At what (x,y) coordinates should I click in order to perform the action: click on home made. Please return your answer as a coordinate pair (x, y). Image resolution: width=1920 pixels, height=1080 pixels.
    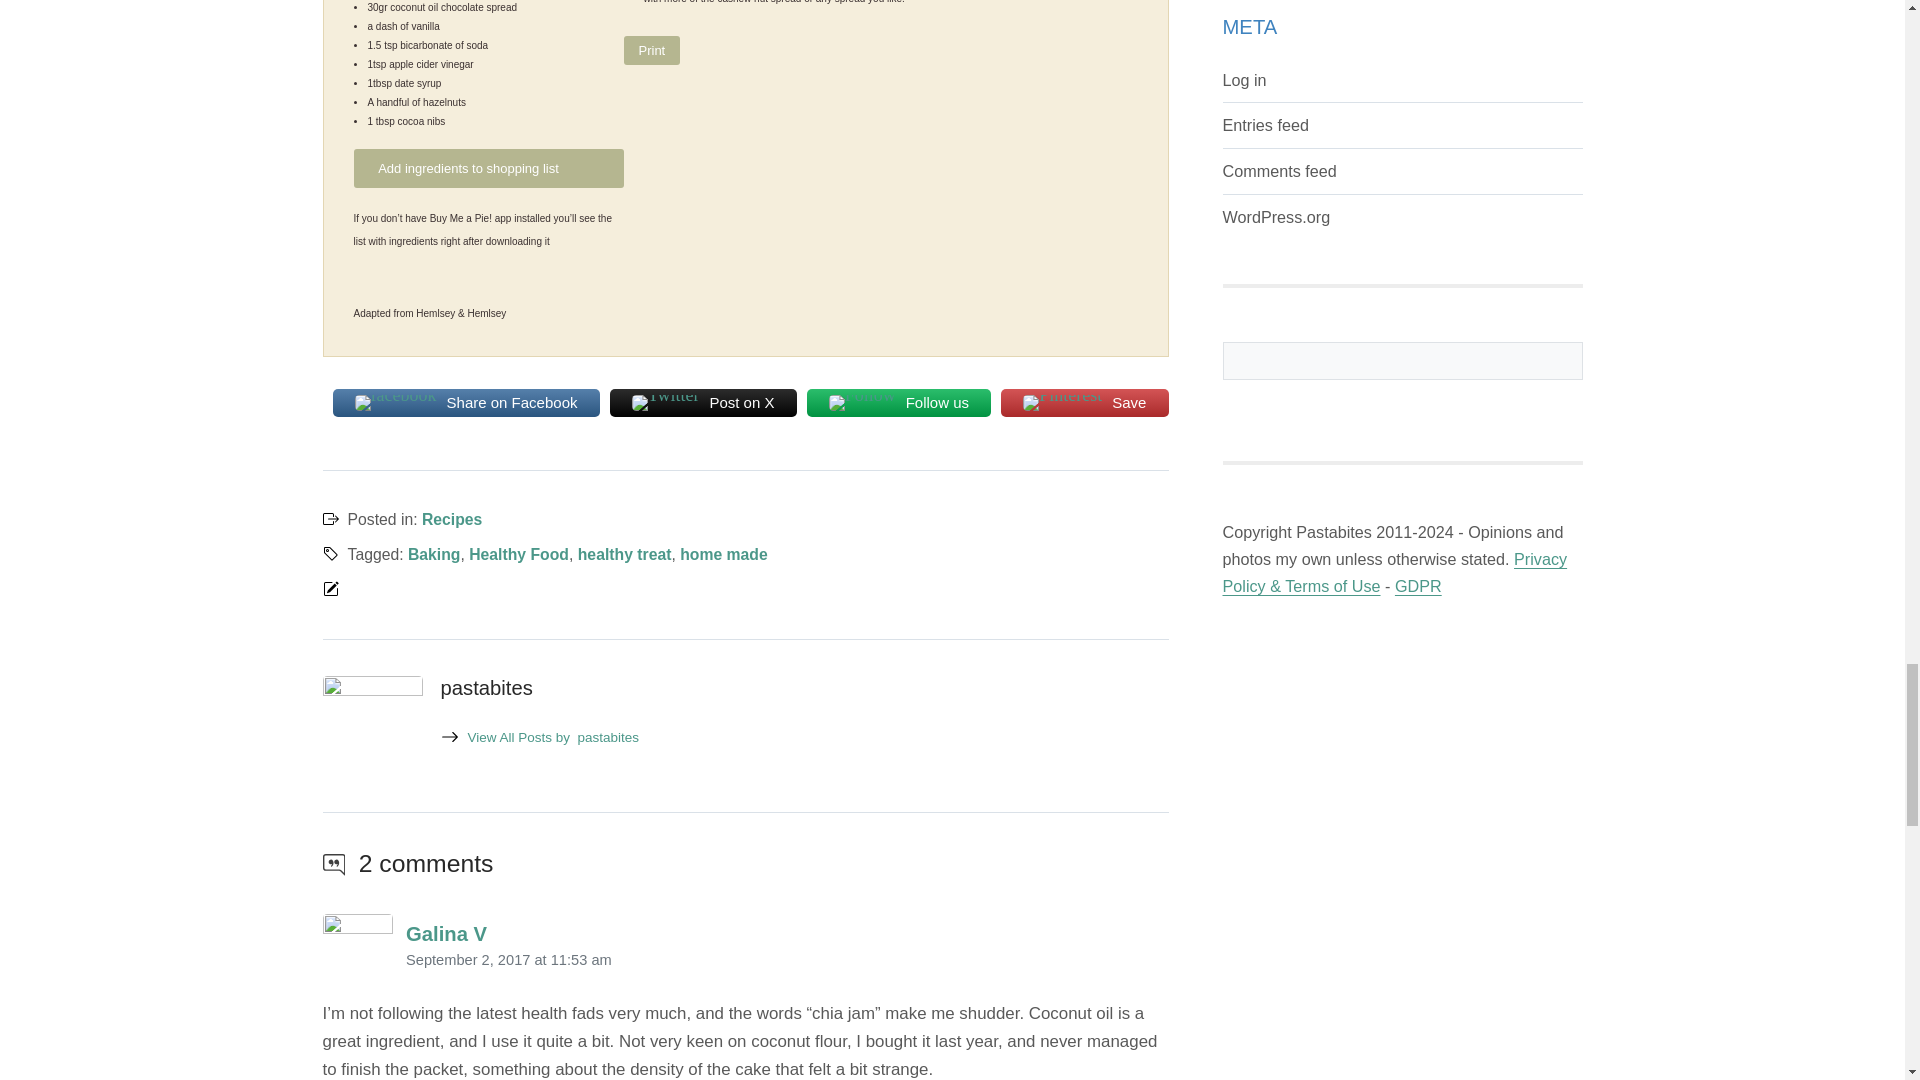
    Looking at the image, I should click on (724, 554).